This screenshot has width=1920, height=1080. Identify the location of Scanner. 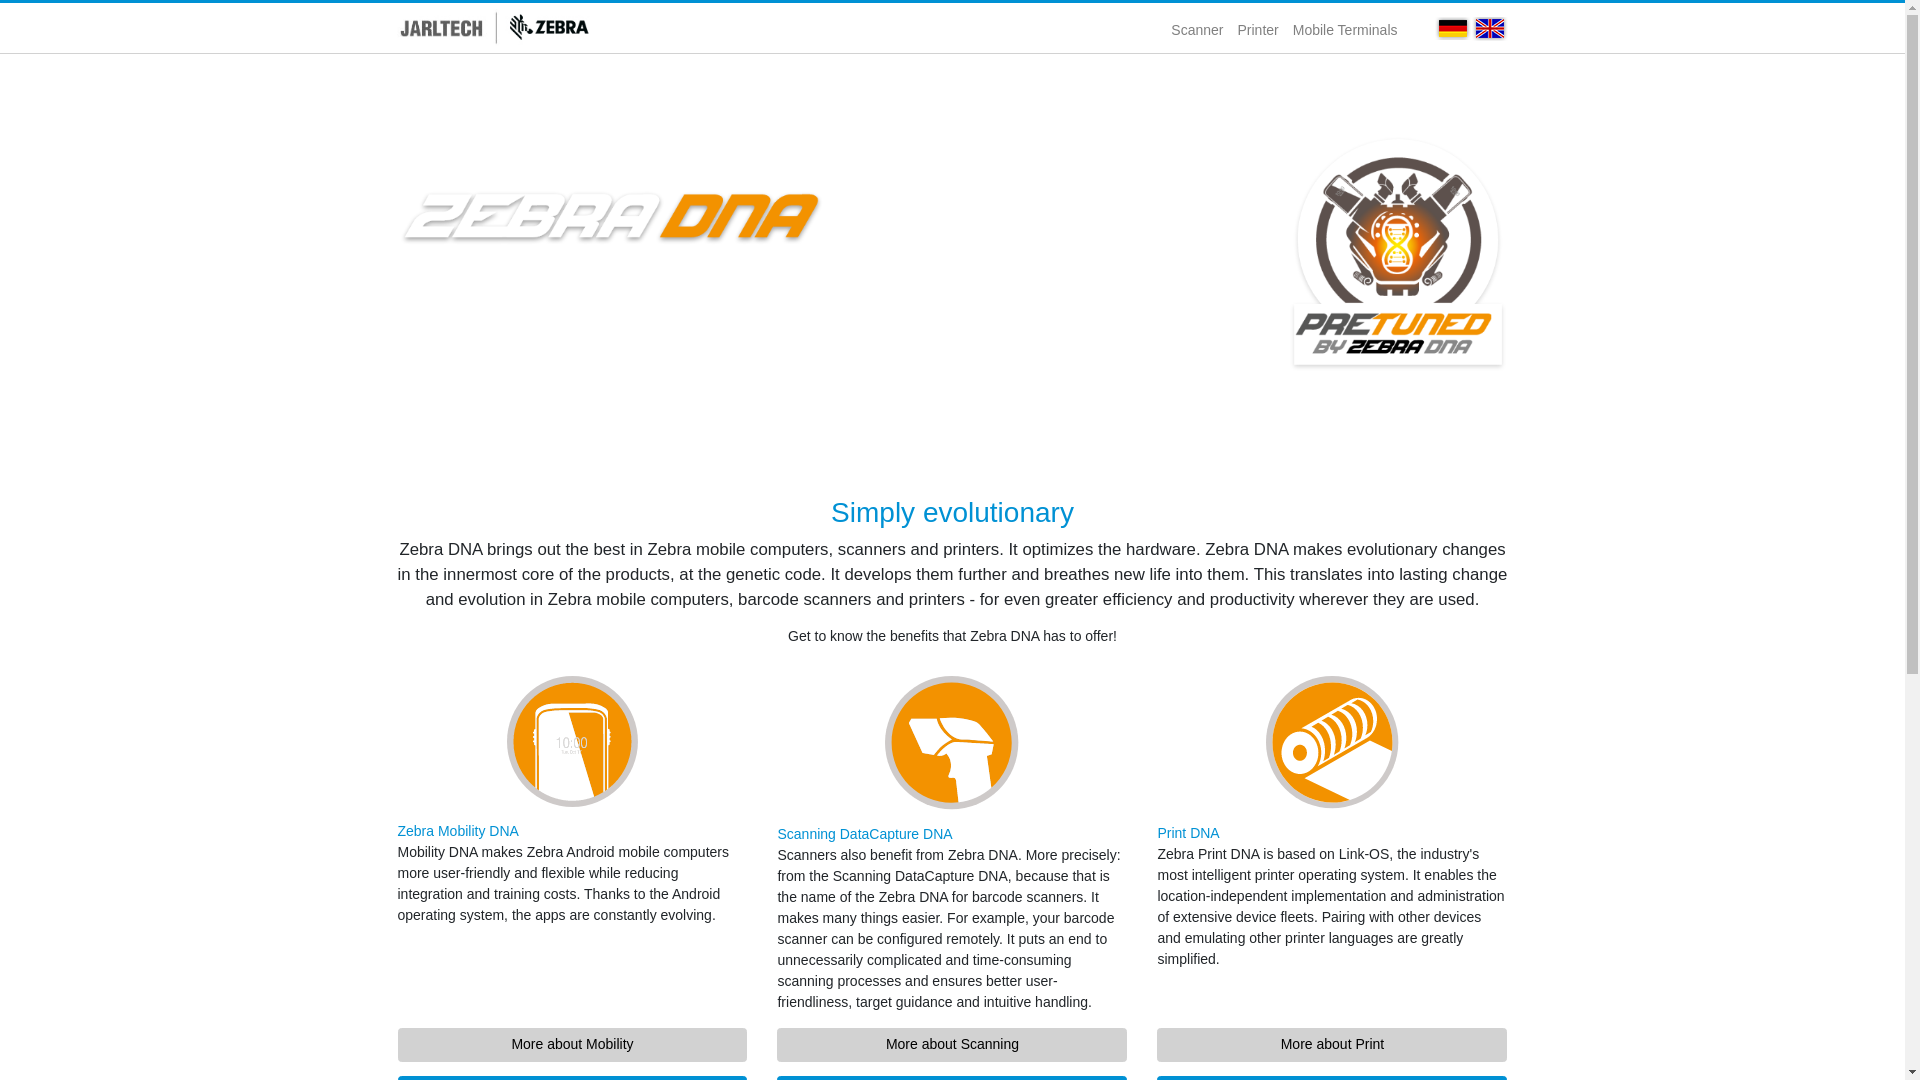
(1196, 30).